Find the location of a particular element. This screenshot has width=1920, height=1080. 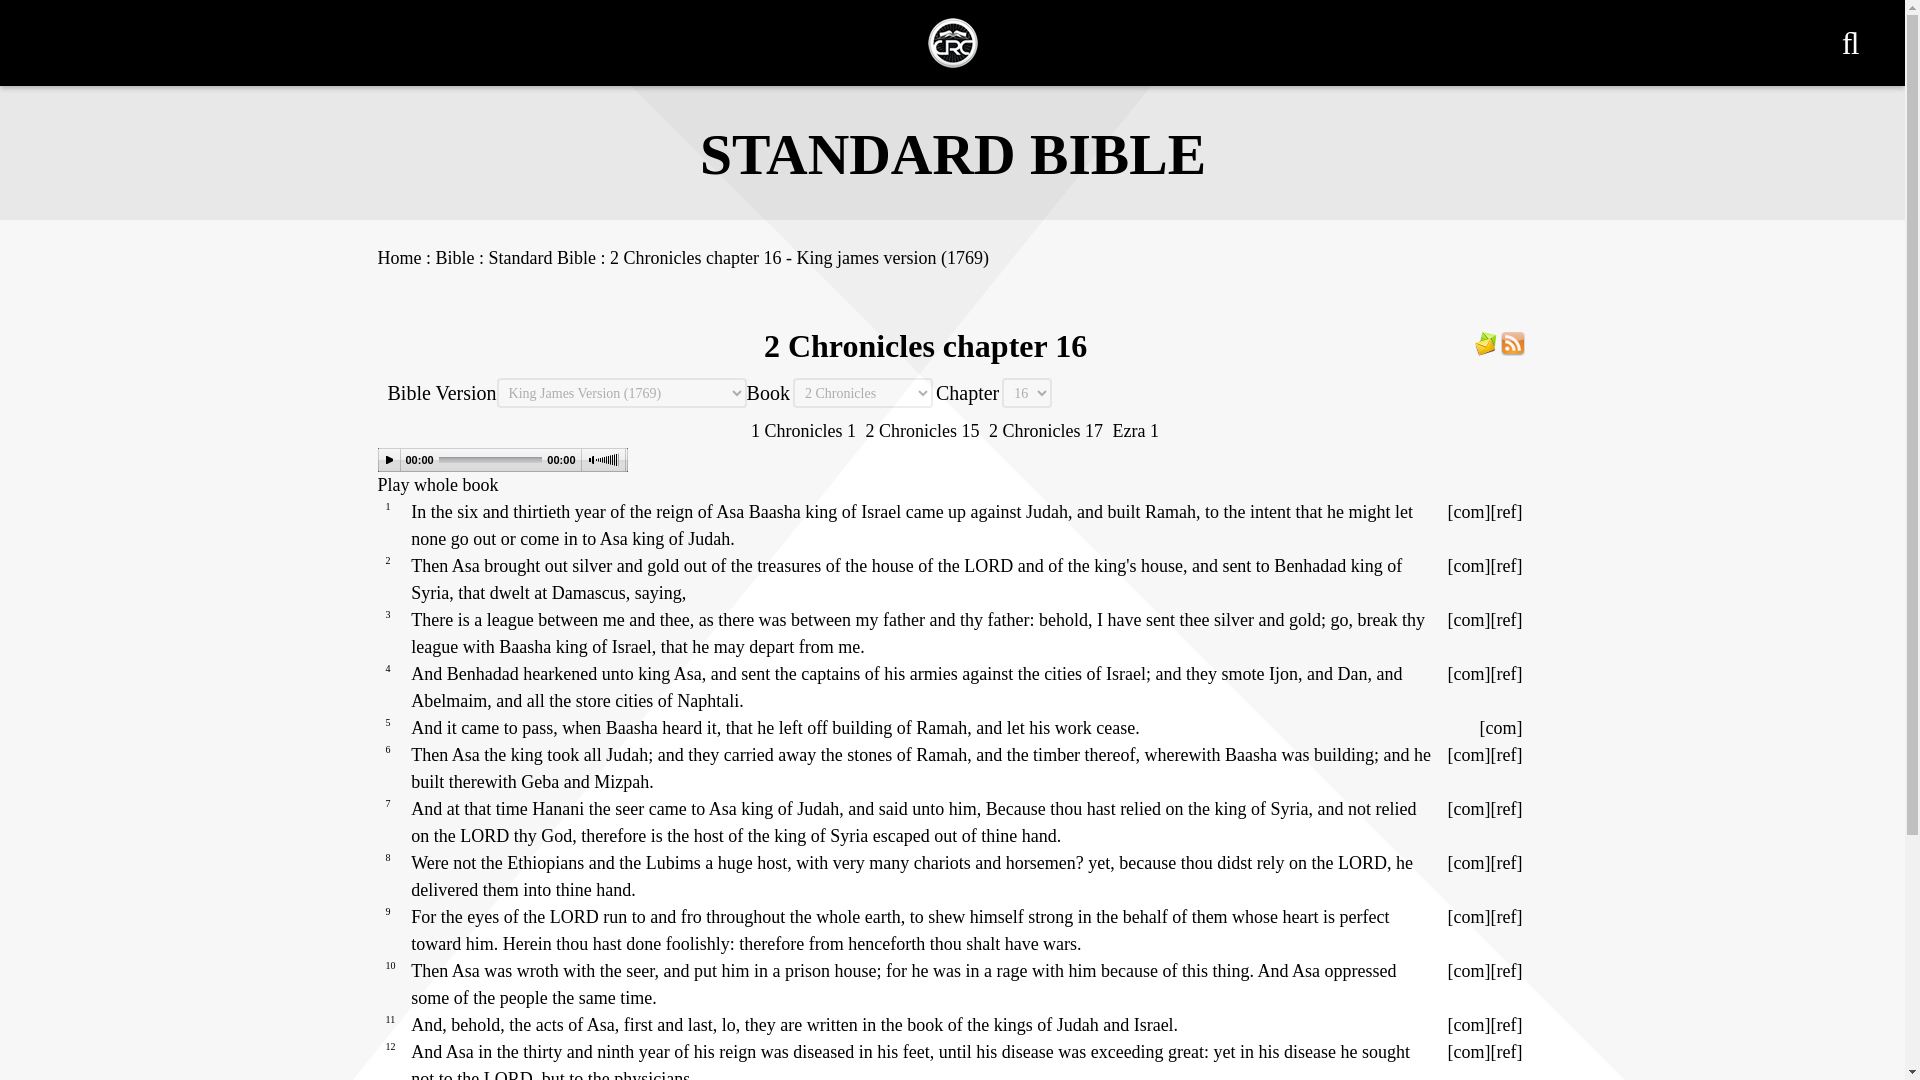

Go to previous chapter is located at coordinates (922, 430).